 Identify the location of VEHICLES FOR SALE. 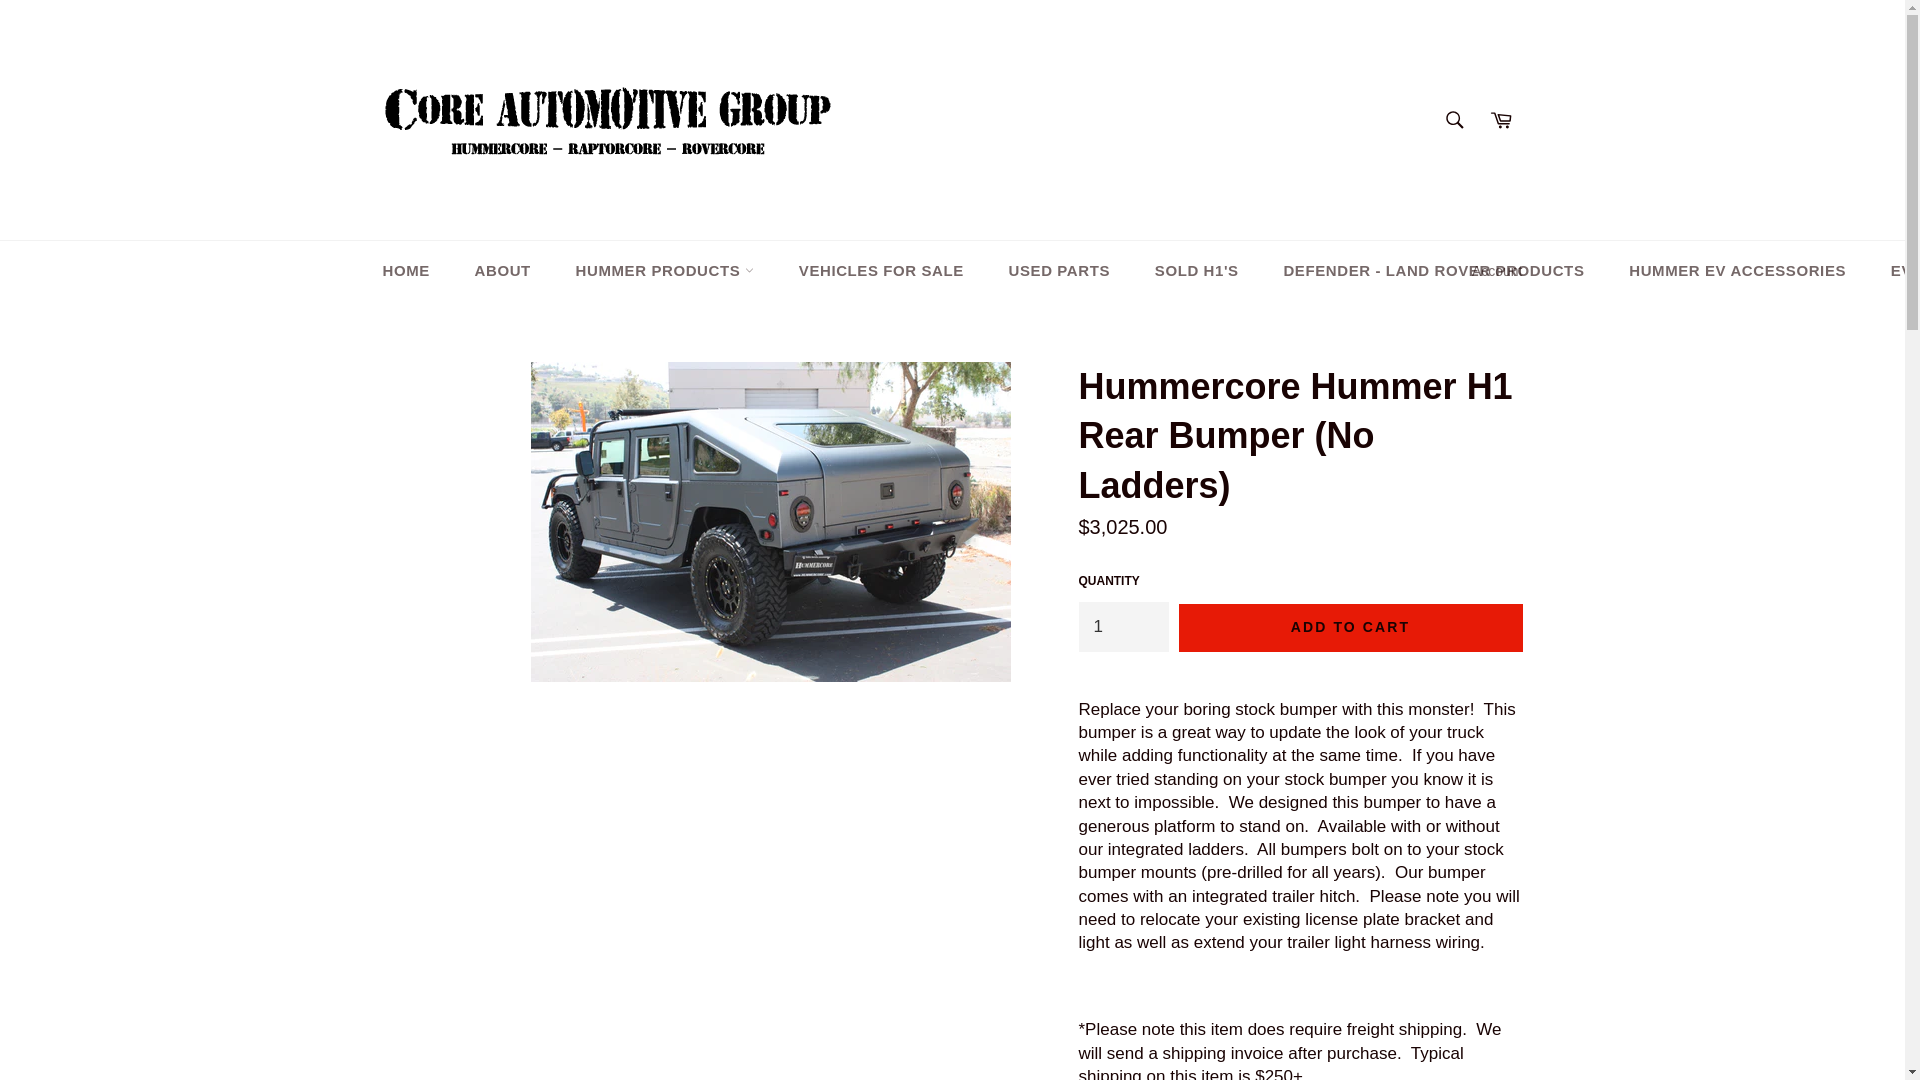
(881, 271).